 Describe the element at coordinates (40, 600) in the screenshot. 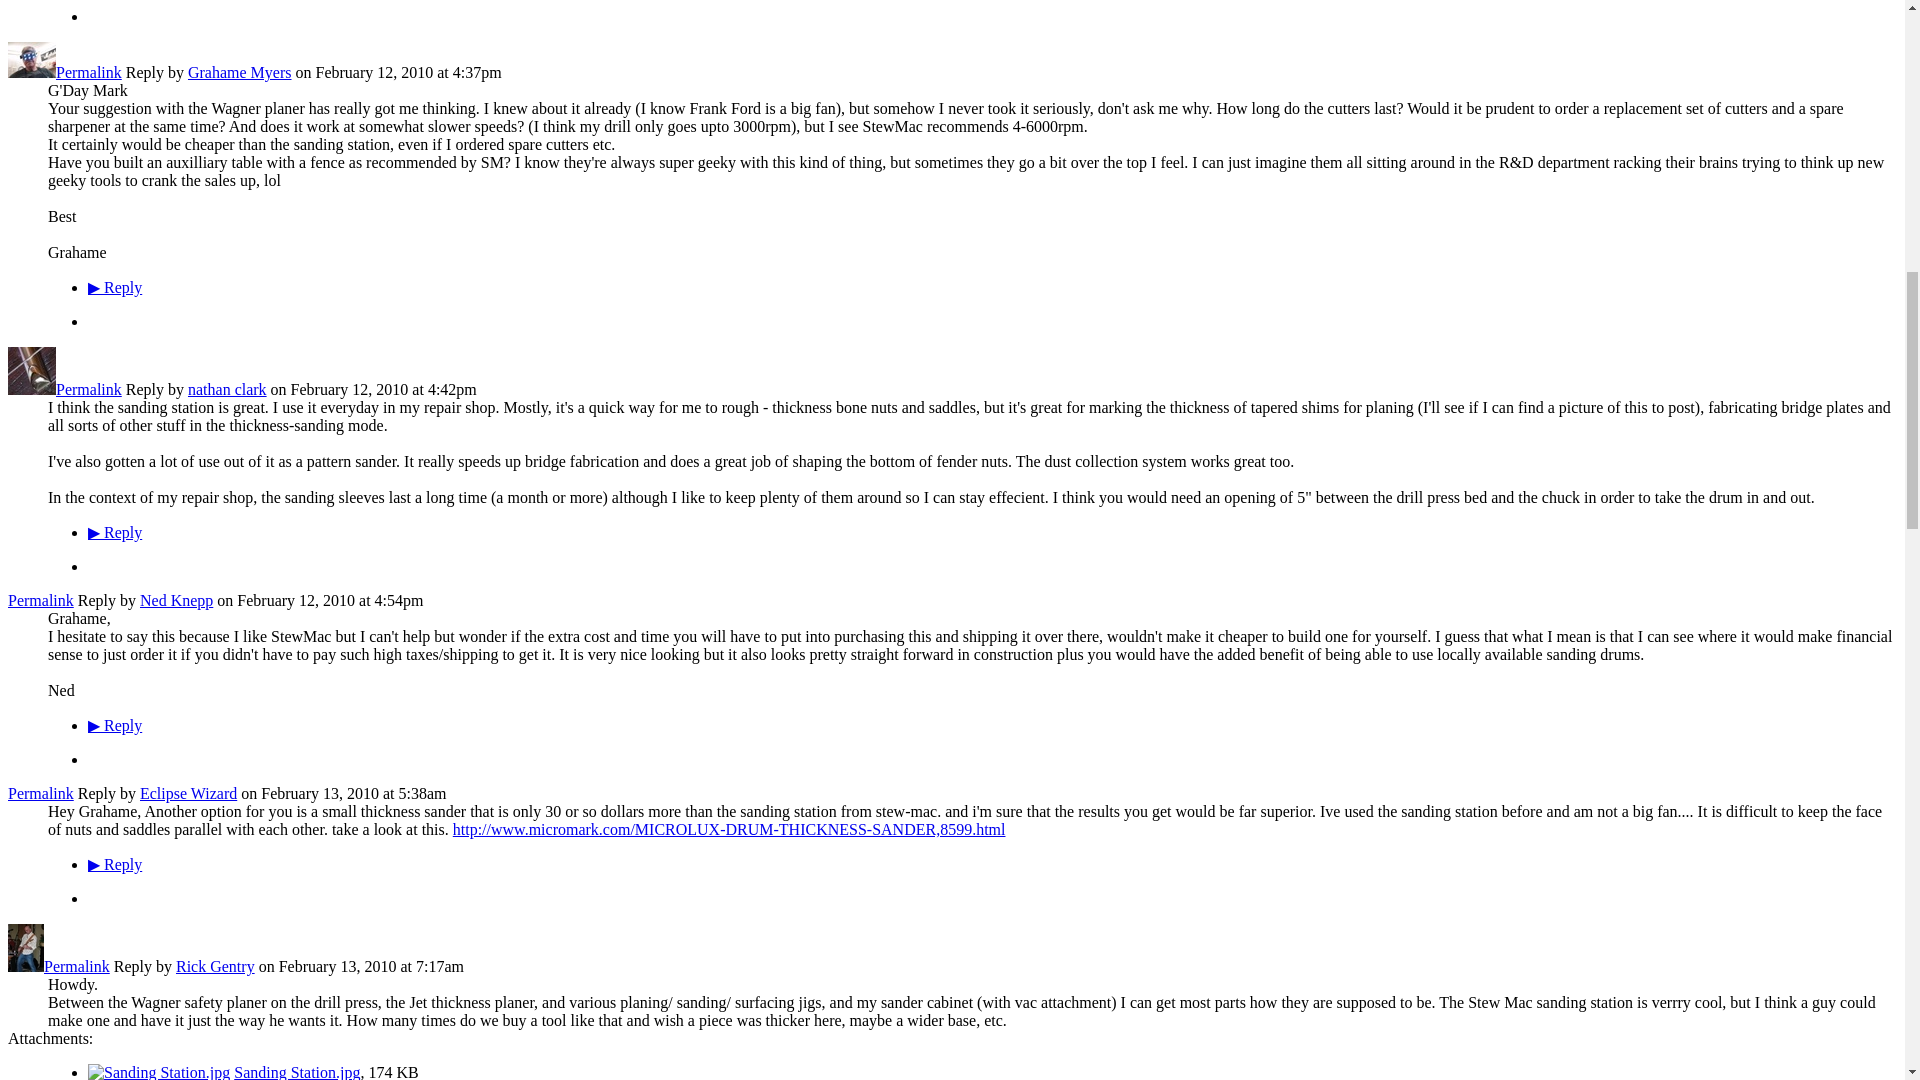

I see `Permalink to this Reply` at that location.